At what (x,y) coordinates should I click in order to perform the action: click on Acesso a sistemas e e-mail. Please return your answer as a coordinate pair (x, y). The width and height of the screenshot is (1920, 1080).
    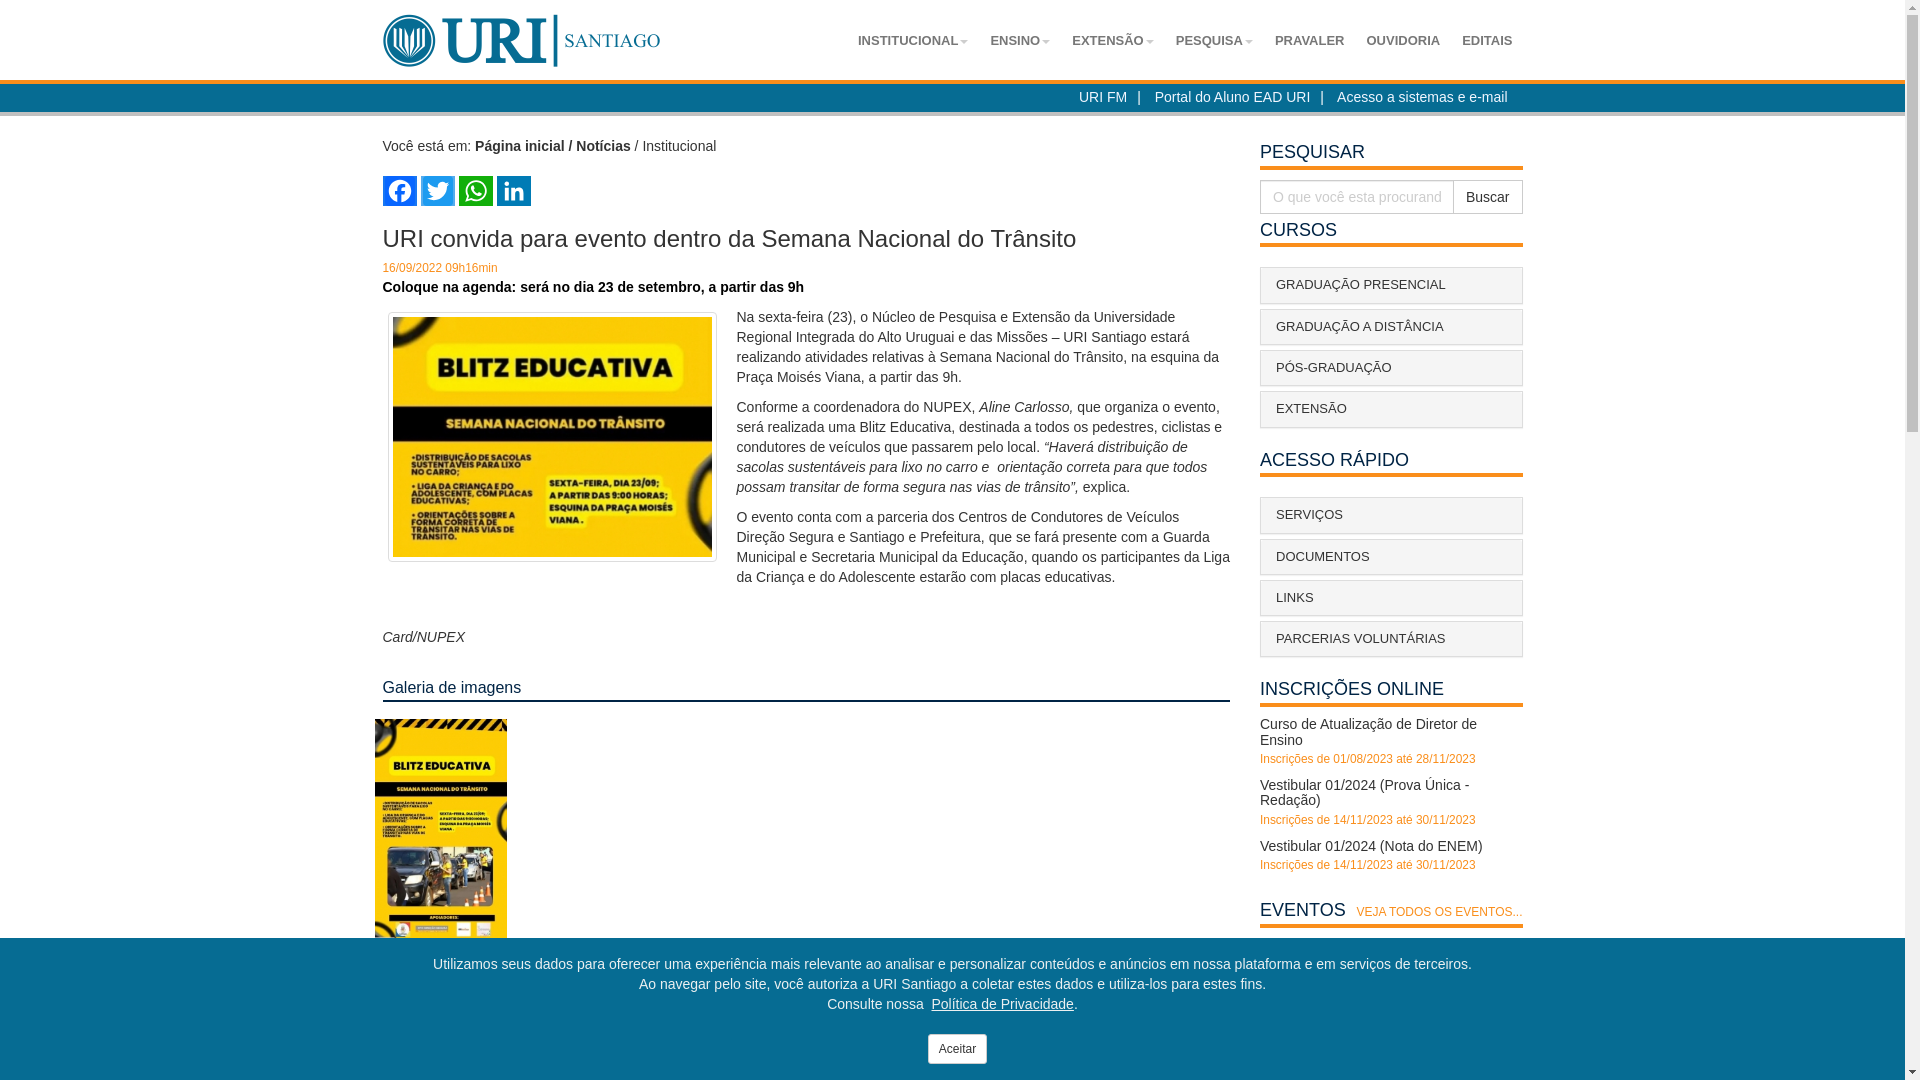
    Looking at the image, I should click on (1422, 97).